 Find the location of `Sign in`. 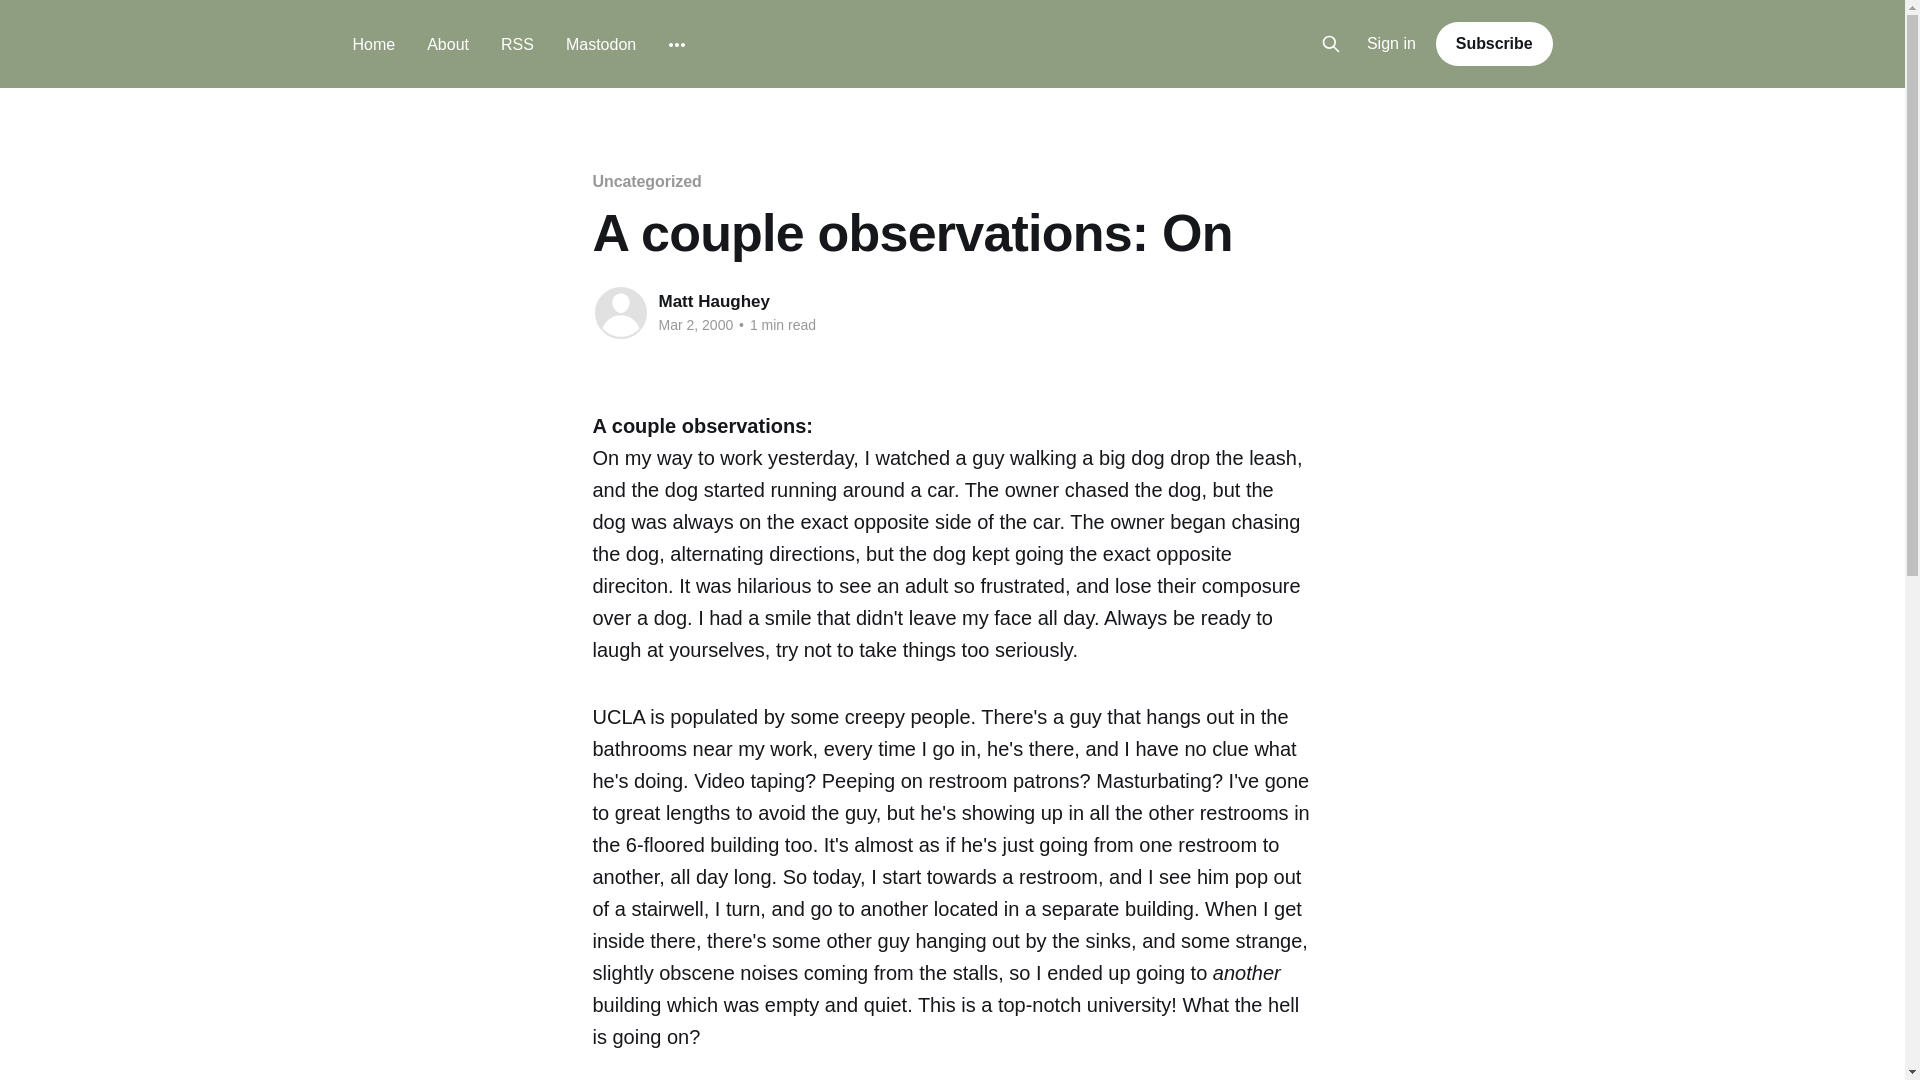

Sign in is located at coordinates (1392, 44).